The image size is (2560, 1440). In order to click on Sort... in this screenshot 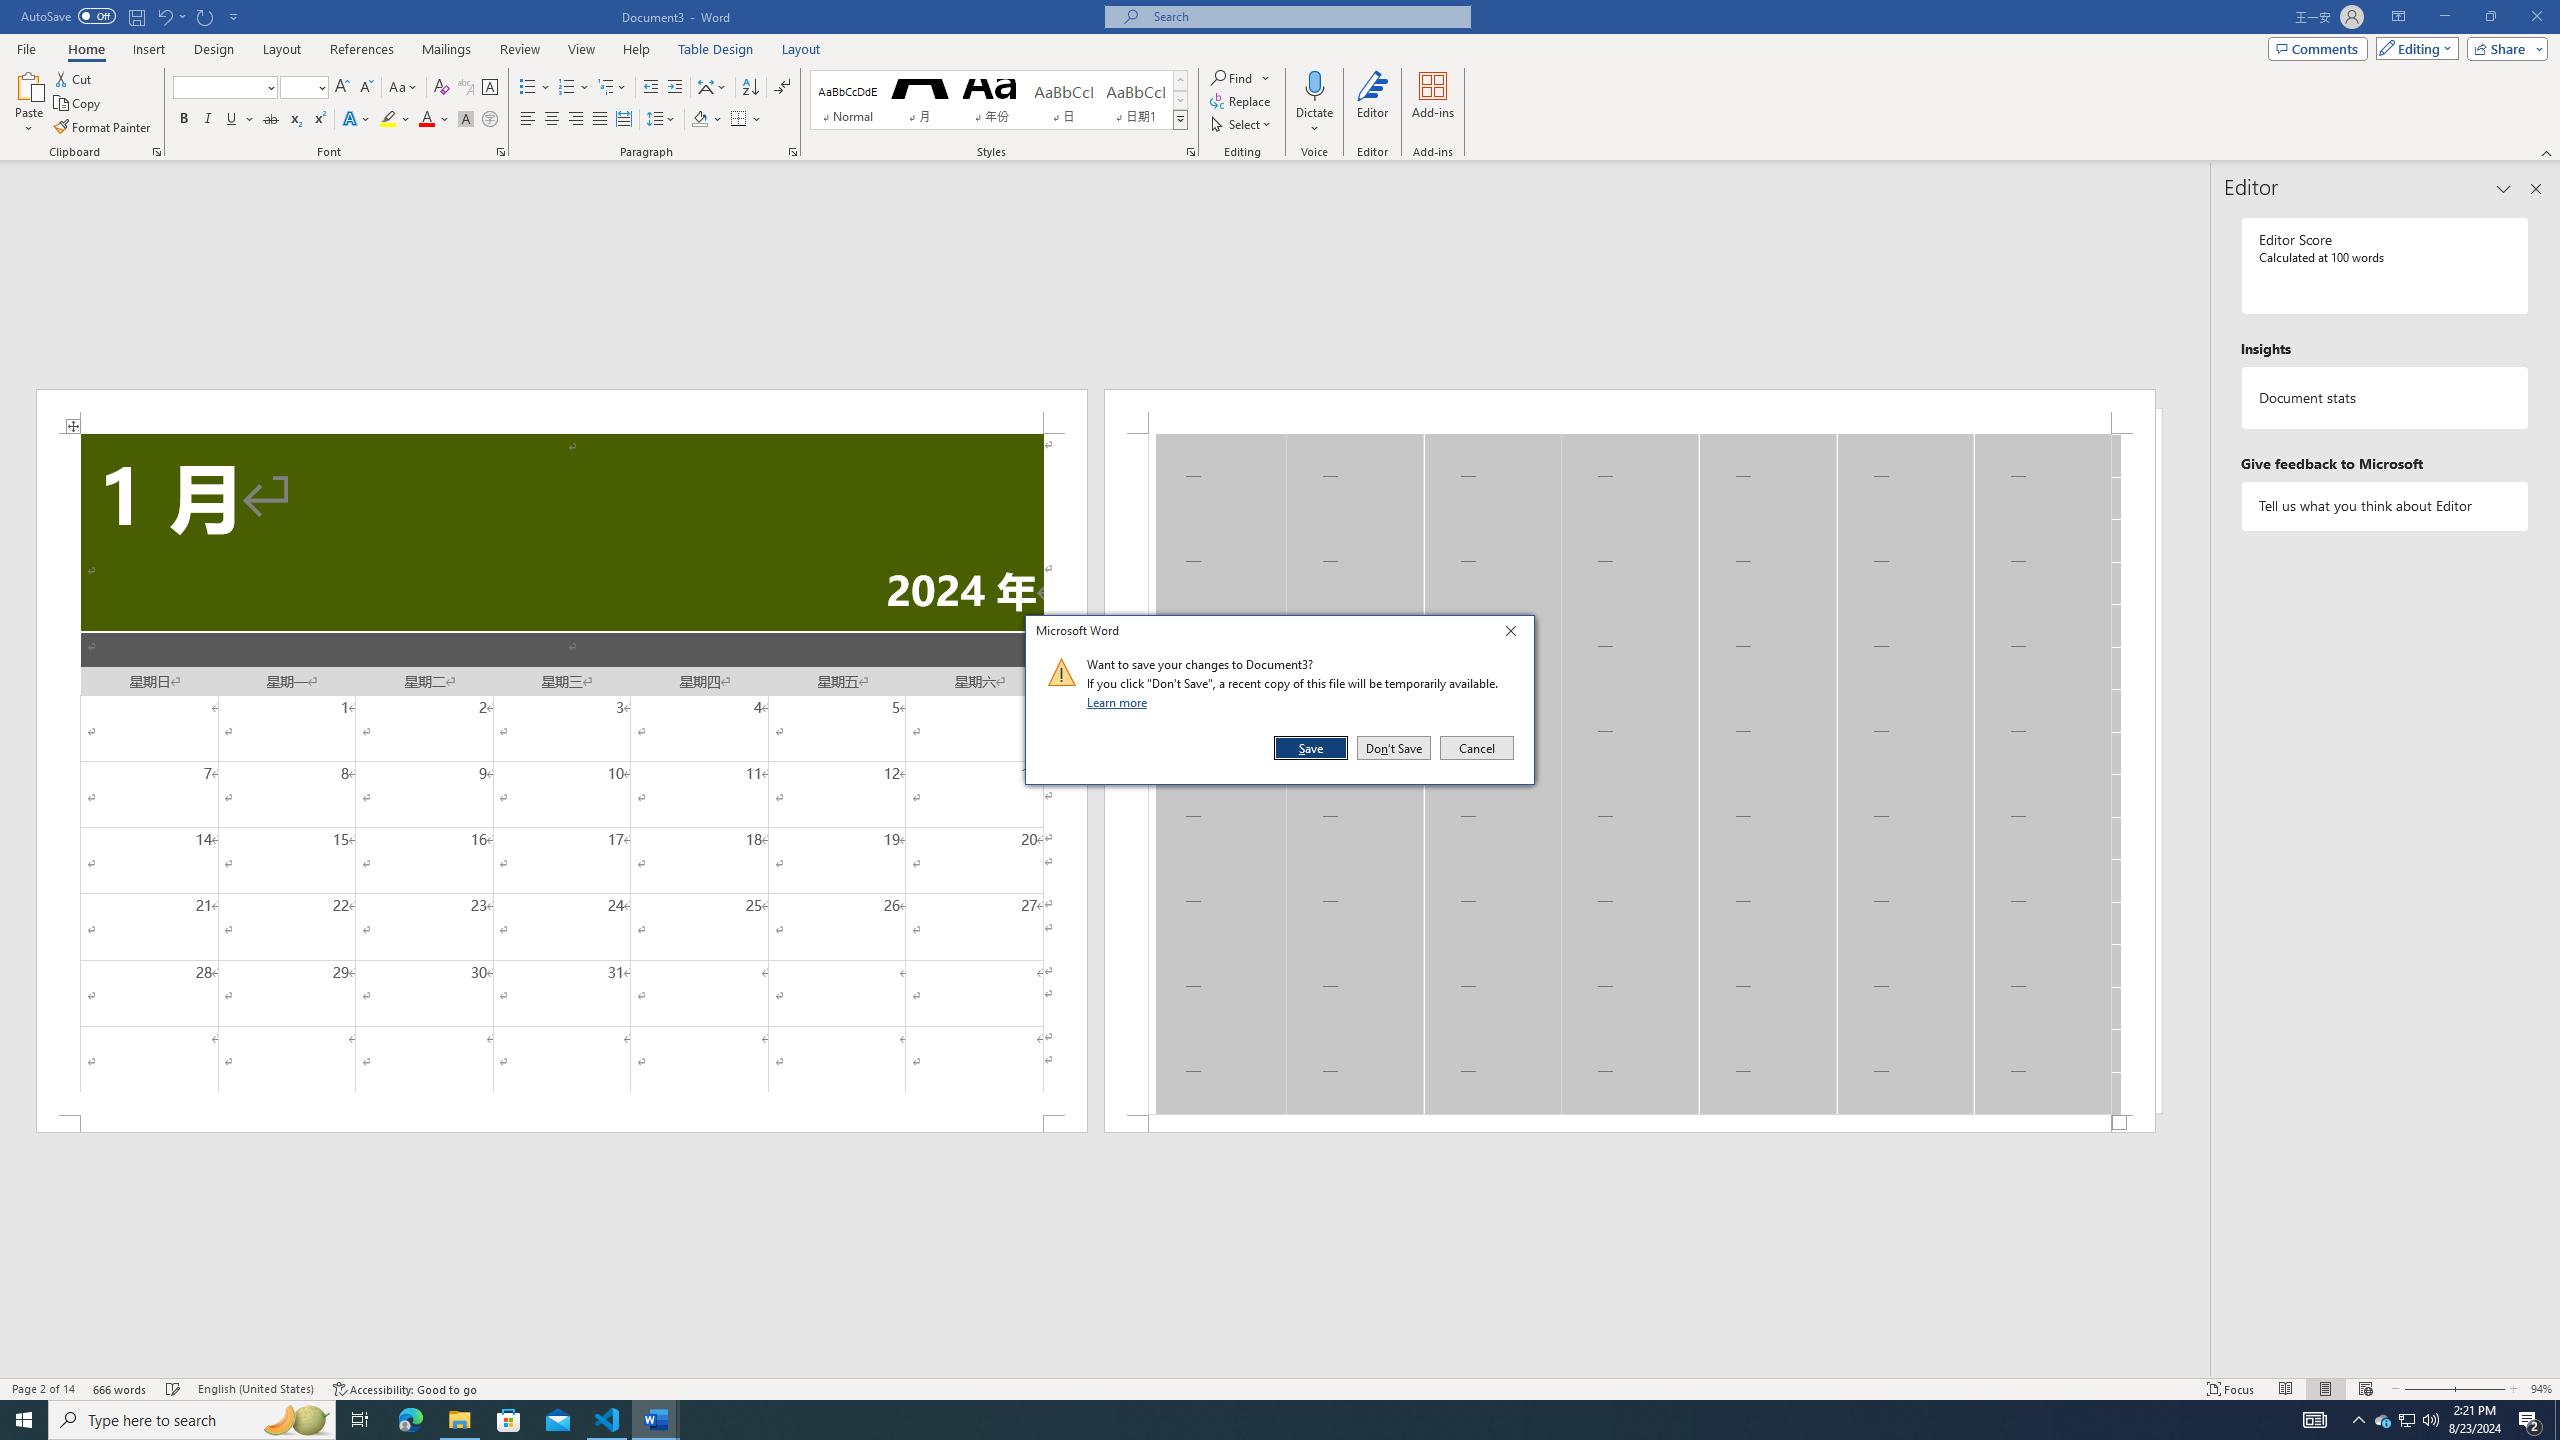, I will do `click(750, 88)`.